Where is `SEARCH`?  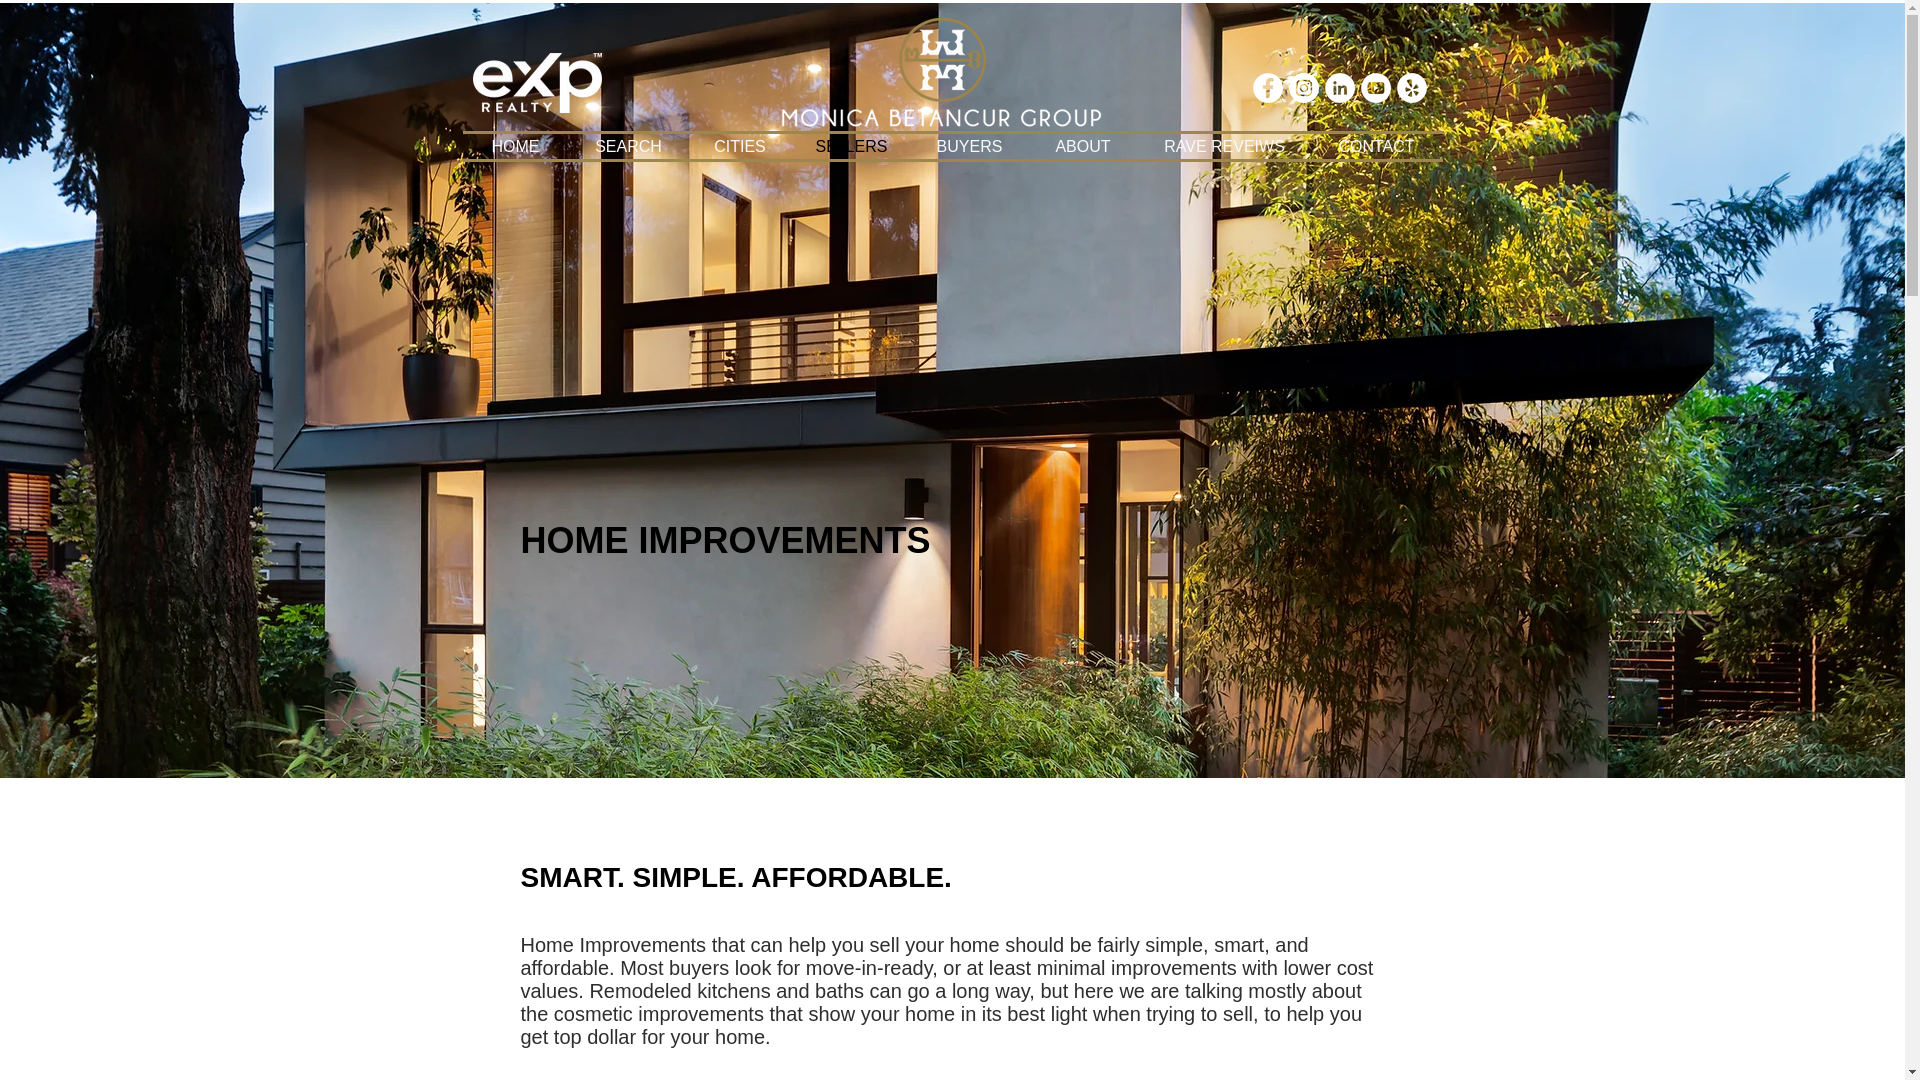 SEARCH is located at coordinates (628, 146).